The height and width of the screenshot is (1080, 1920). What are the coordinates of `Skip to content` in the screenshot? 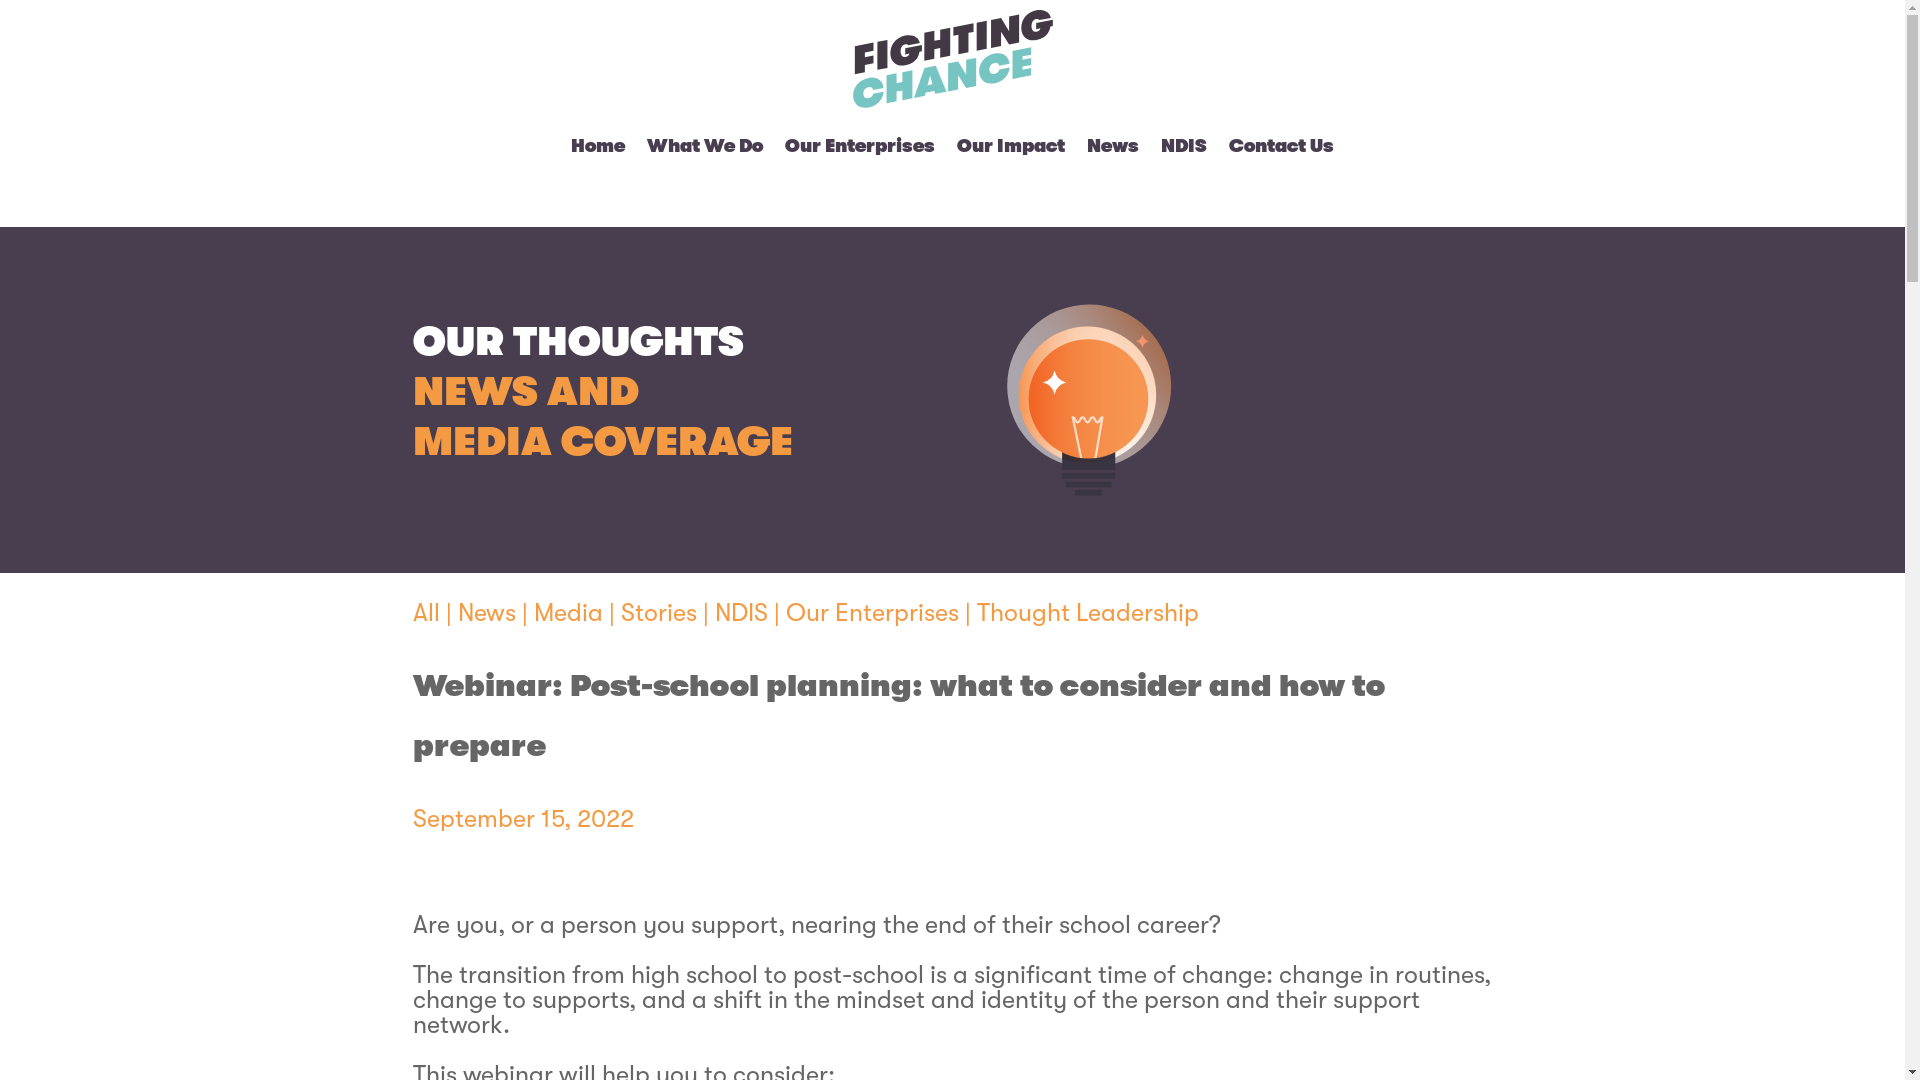 It's located at (0, 0).